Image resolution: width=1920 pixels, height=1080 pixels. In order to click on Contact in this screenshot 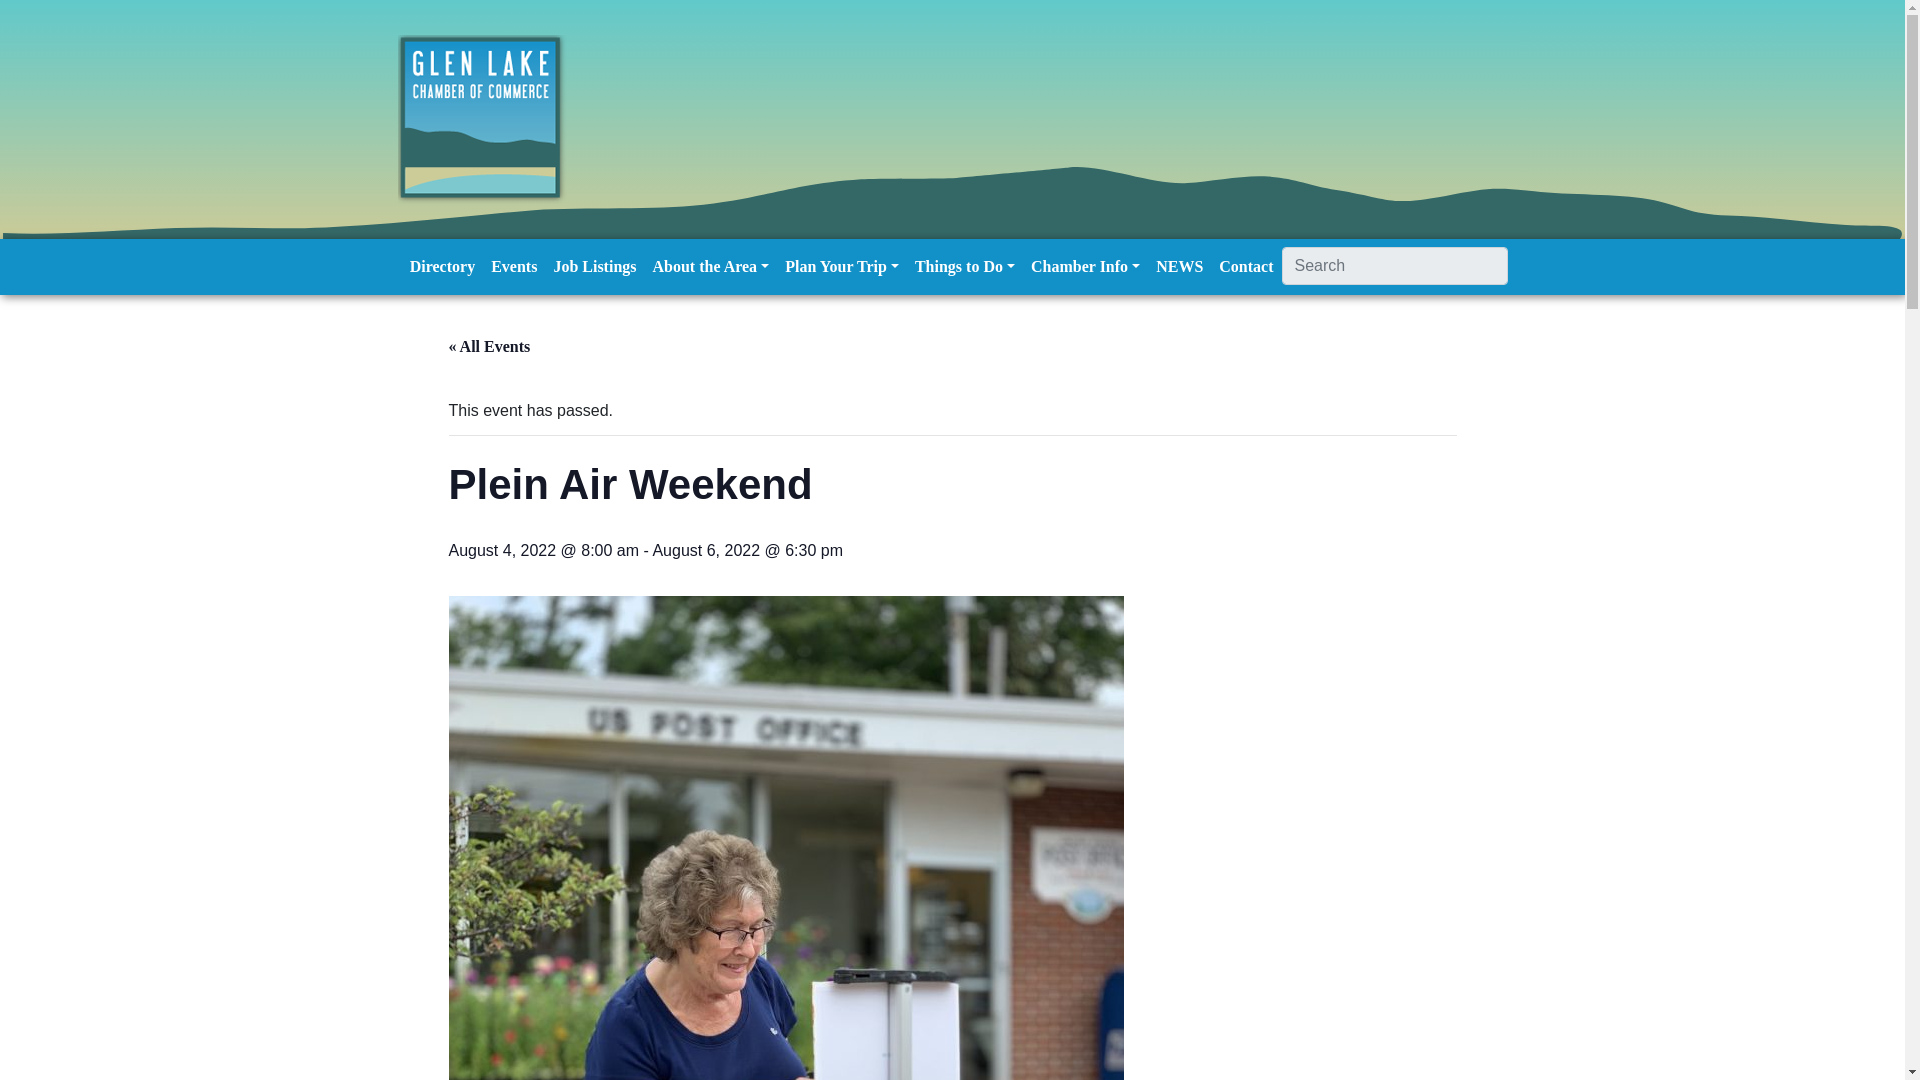, I will do `click(1246, 267)`.